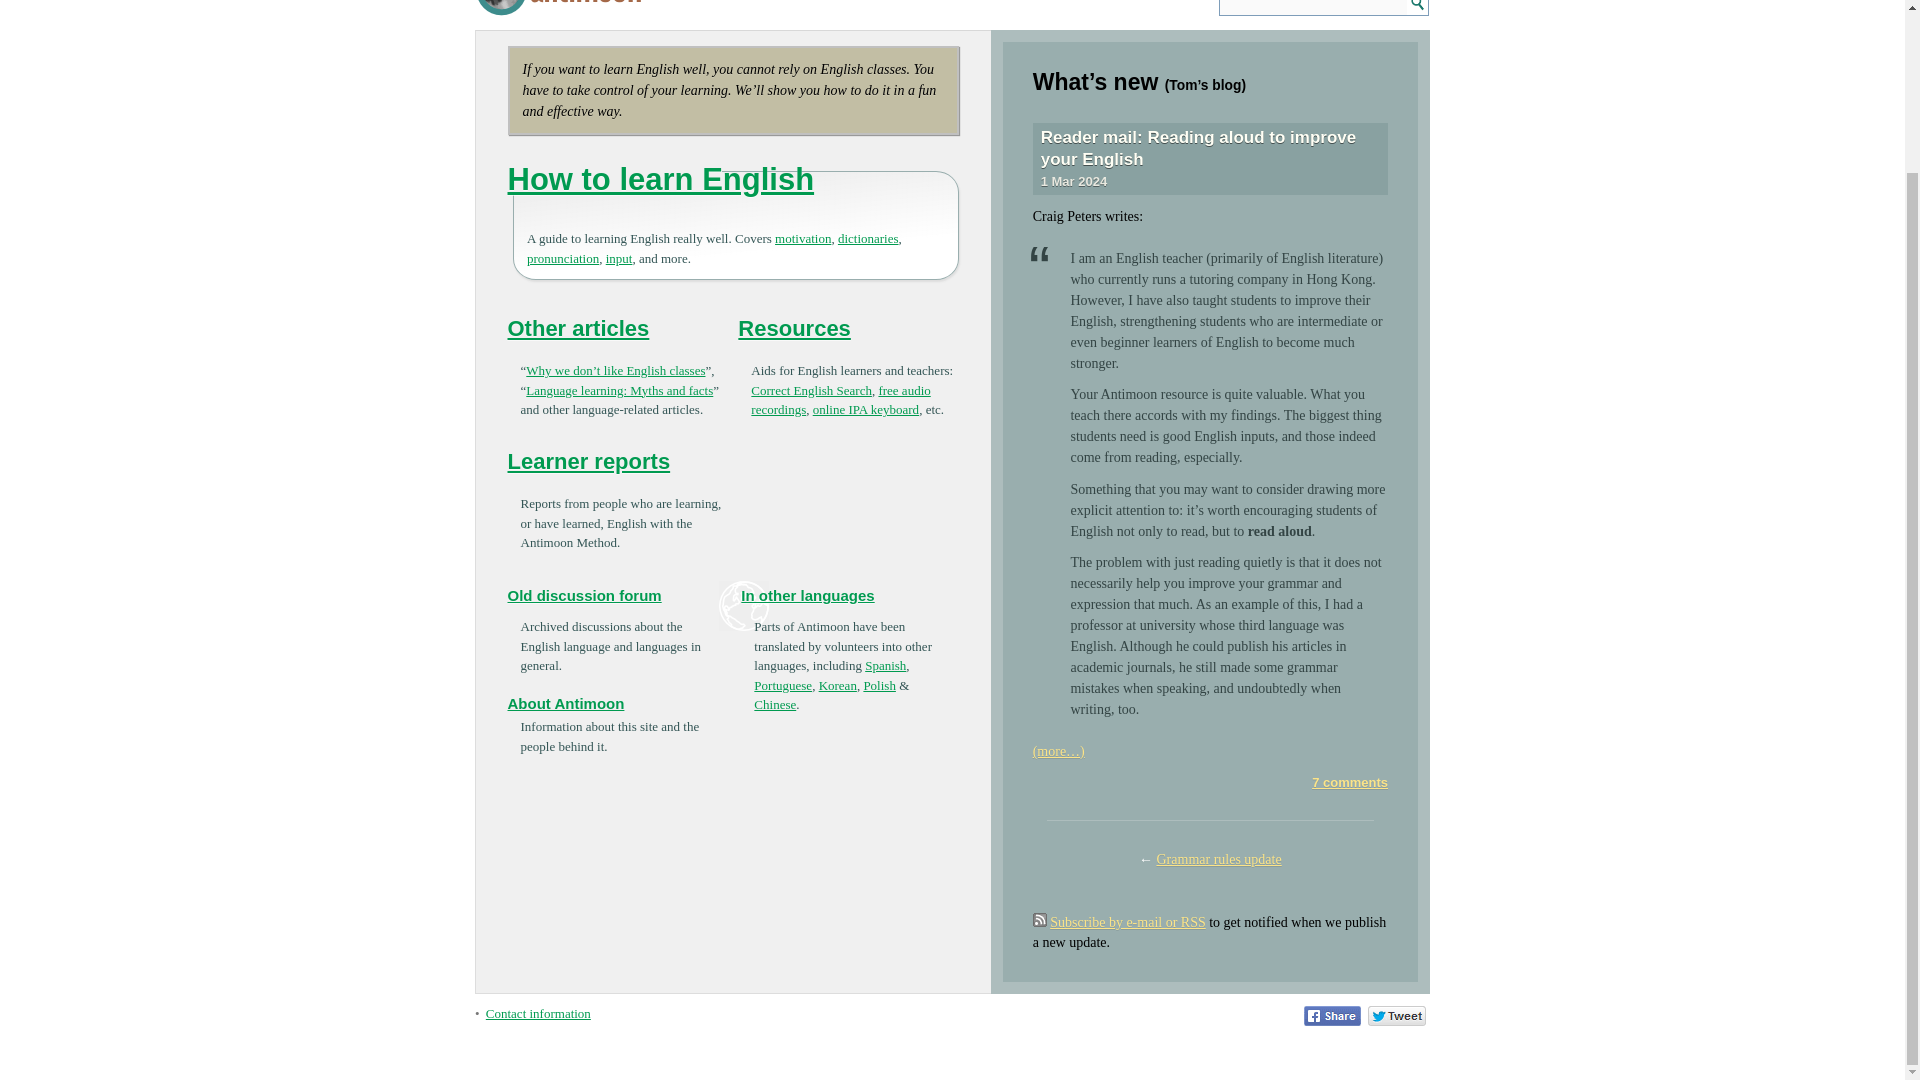 This screenshot has height=1080, width=1920. I want to click on Reader mail: Reading aloud to improve your English, so click(1198, 148).